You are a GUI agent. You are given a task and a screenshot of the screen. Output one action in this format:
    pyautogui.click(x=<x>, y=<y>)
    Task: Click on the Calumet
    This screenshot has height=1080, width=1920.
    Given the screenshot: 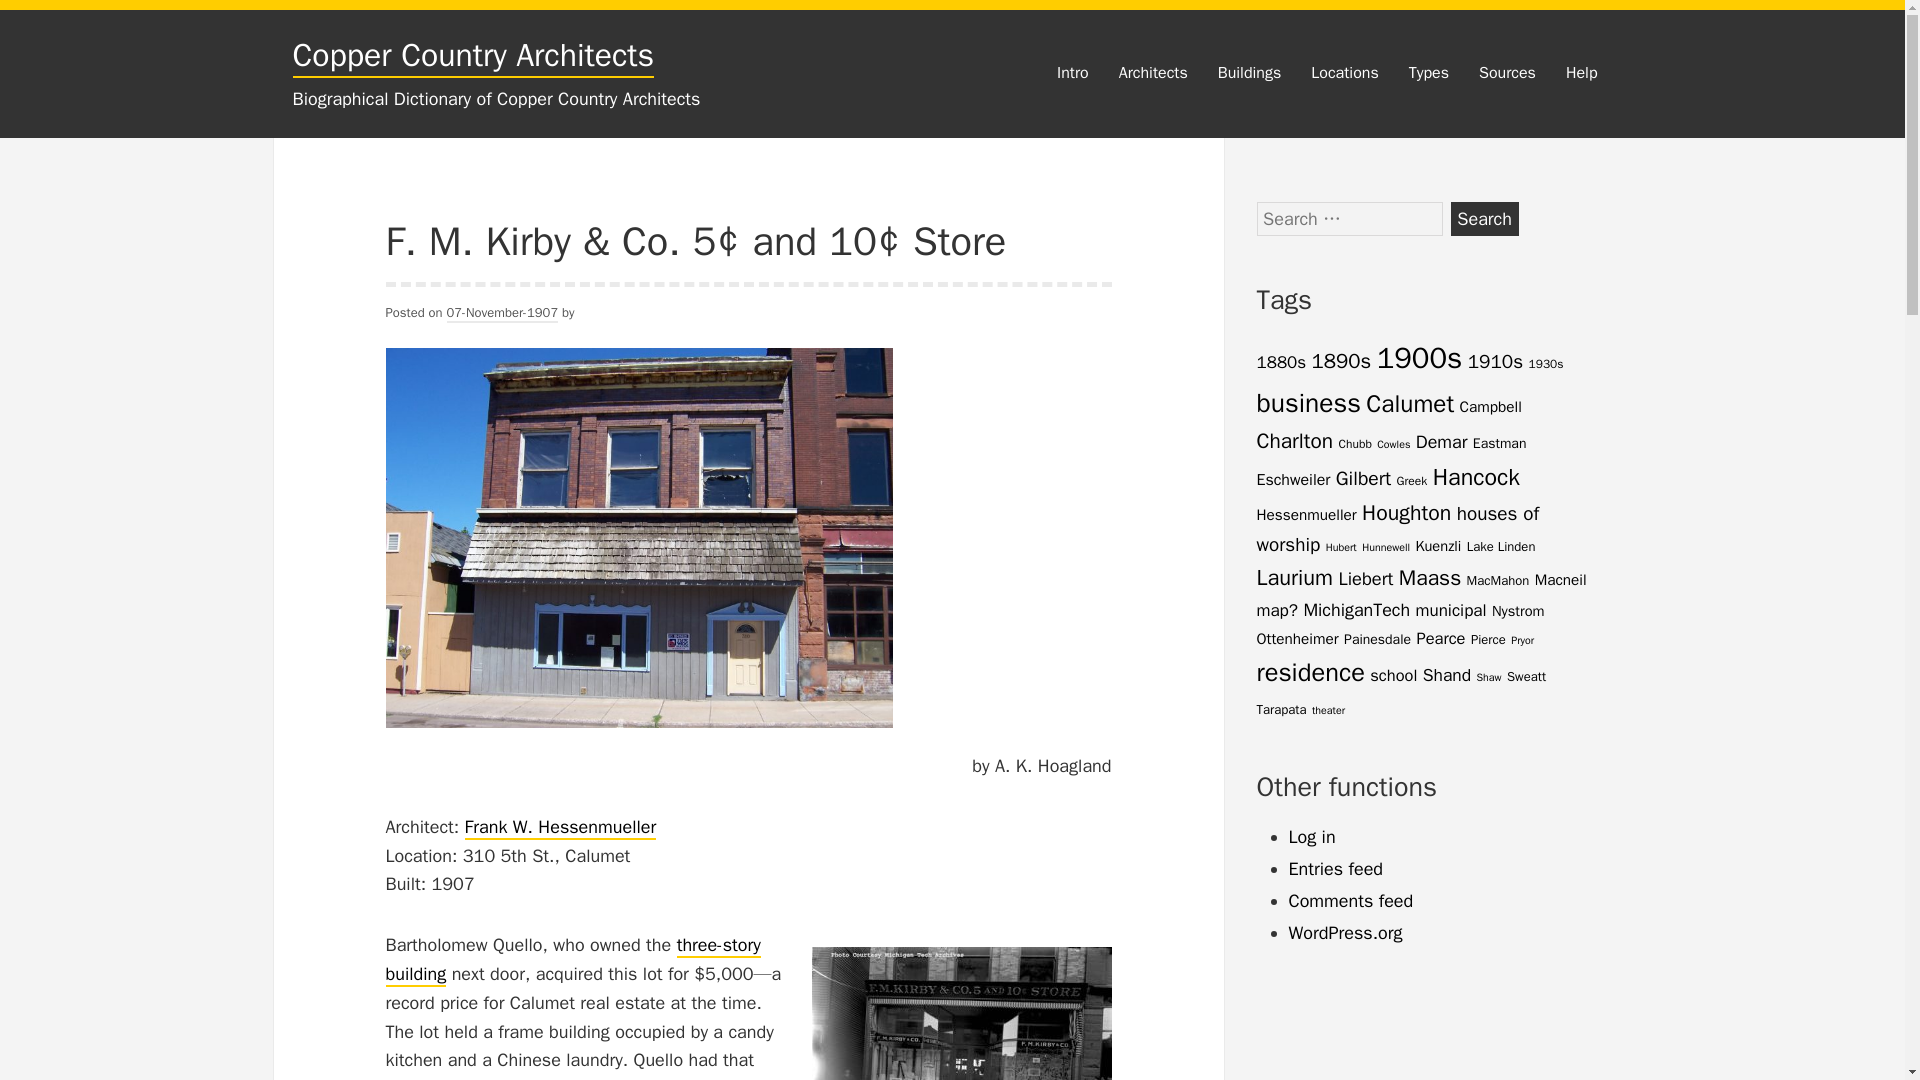 What is the action you would take?
    pyautogui.click(x=1409, y=404)
    